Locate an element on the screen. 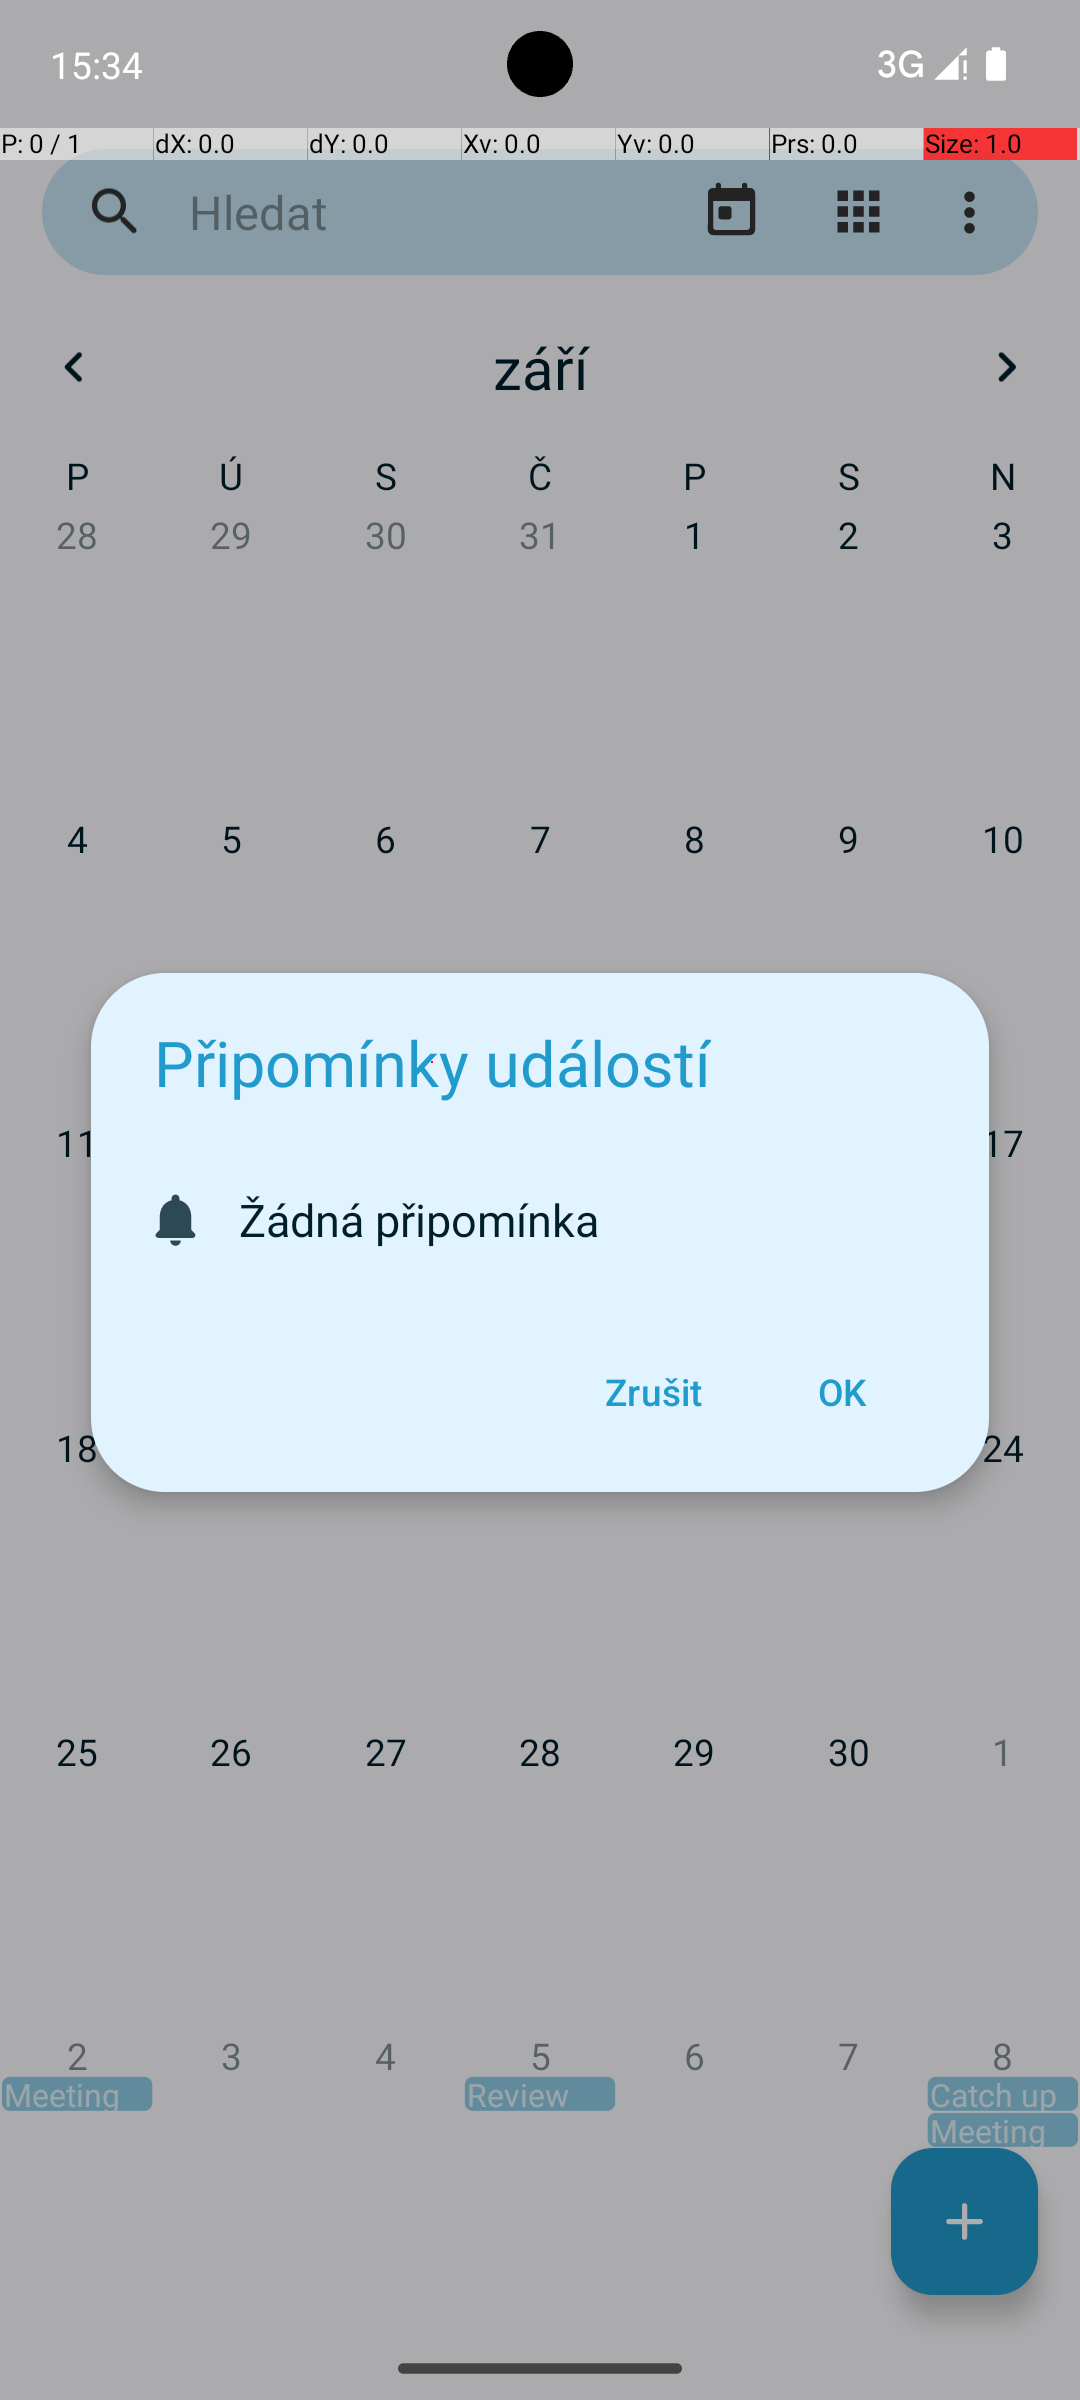 The image size is (1080, 2400). Zrušit is located at coordinates (653, 1392).